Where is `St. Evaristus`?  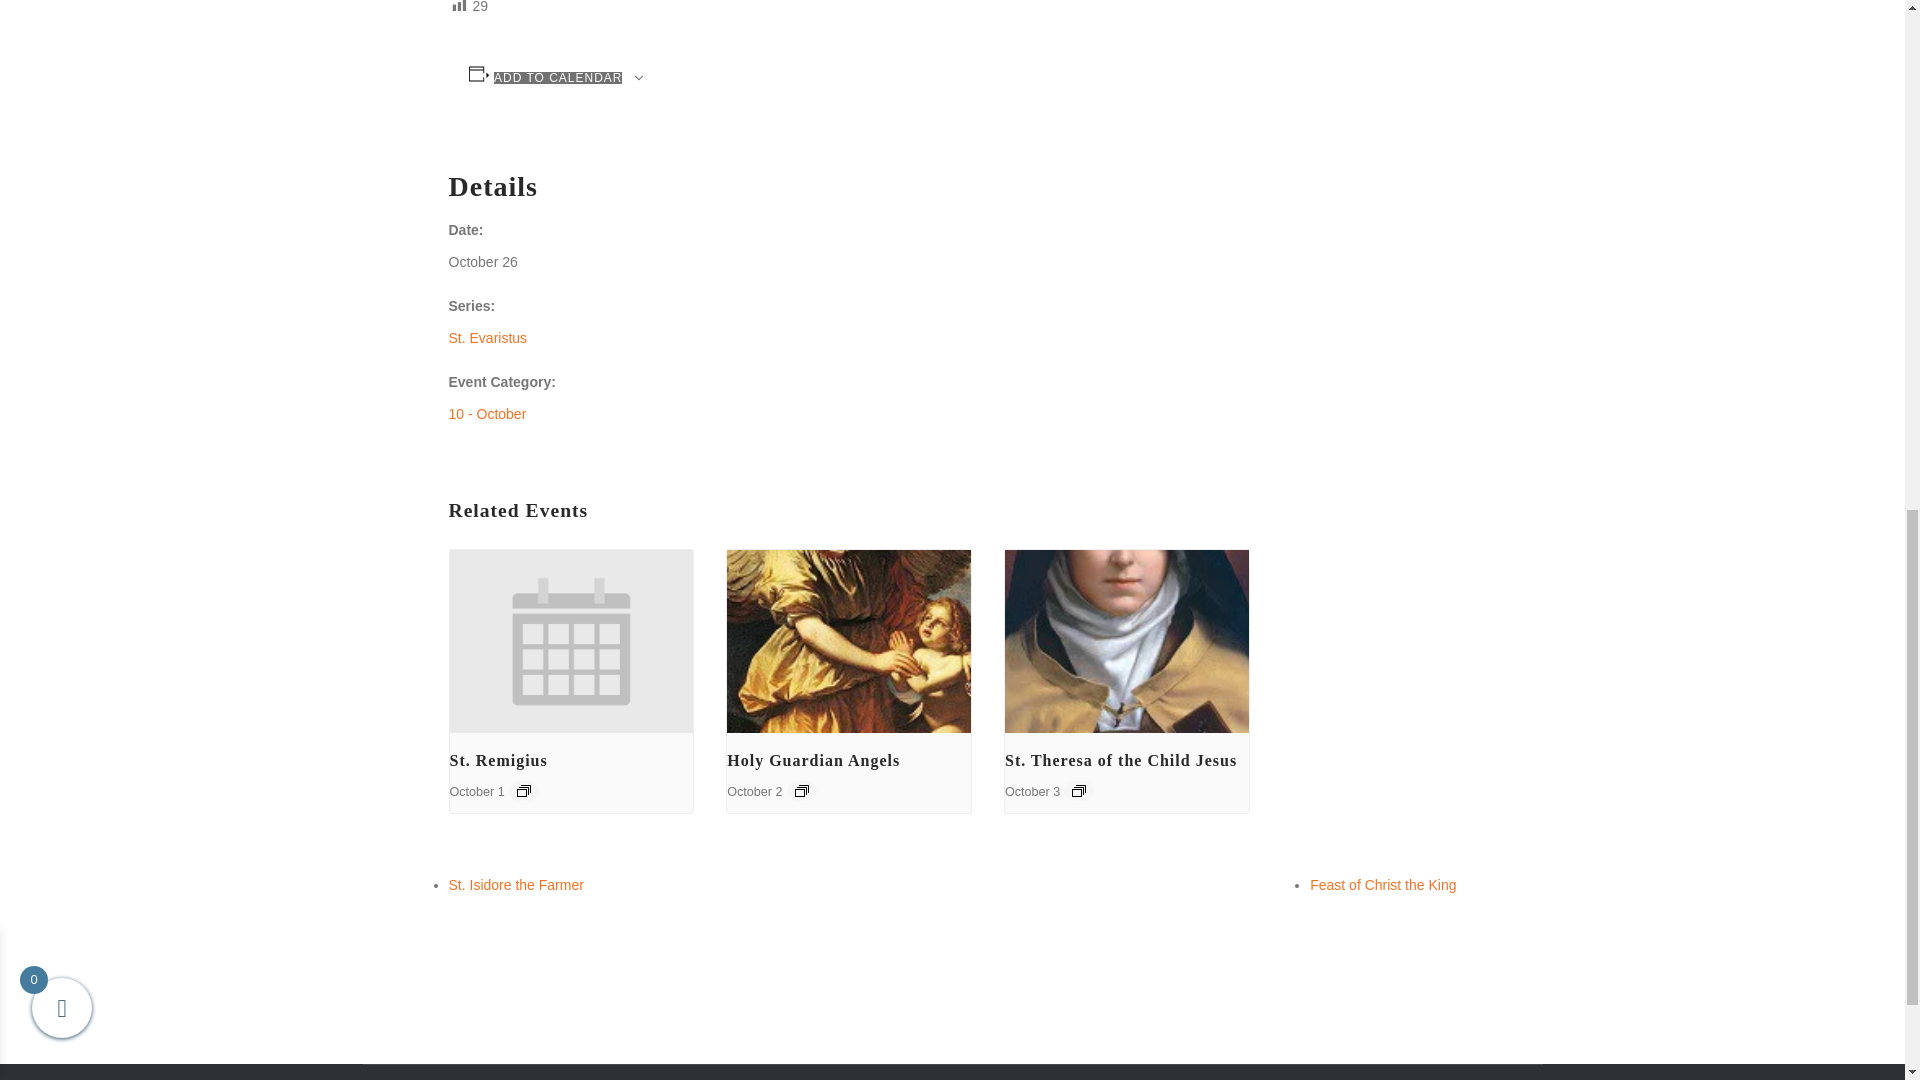
St. Evaristus is located at coordinates (486, 338).